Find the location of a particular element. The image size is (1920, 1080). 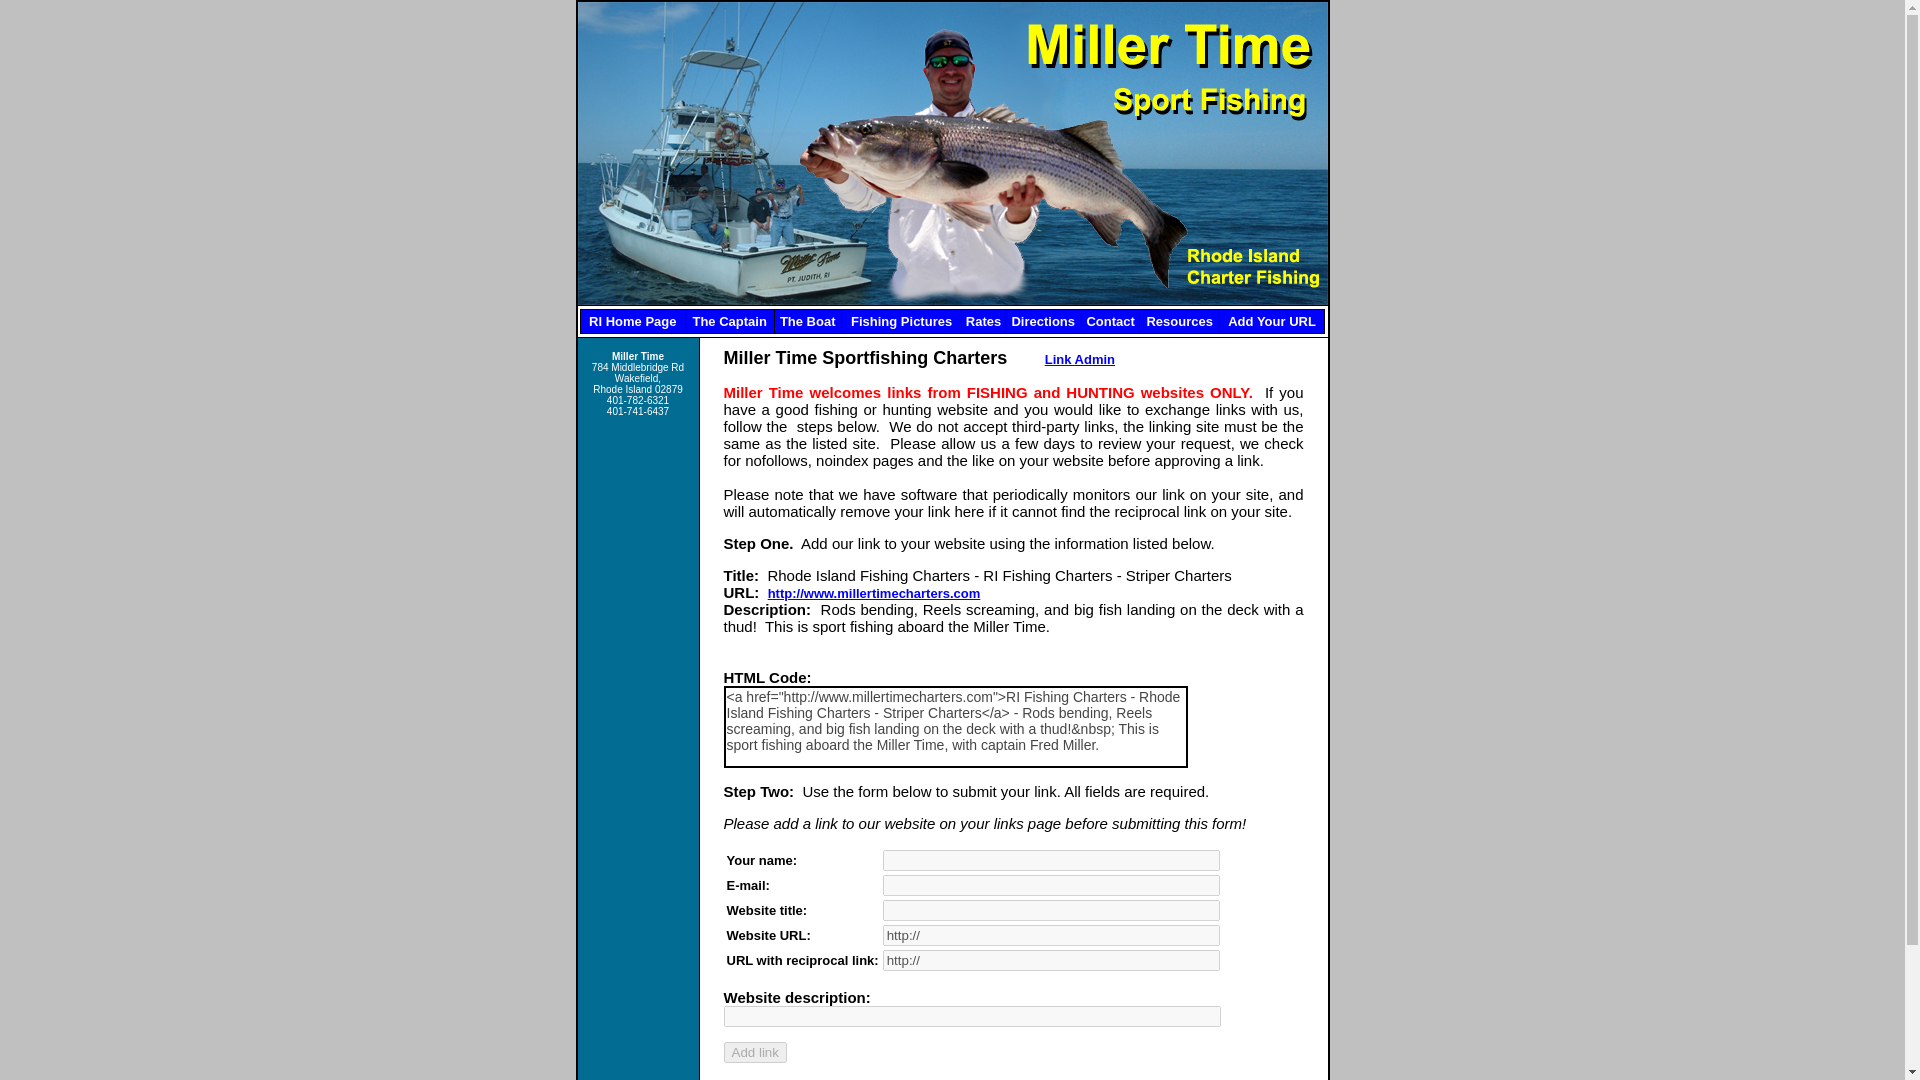

Directions is located at coordinates (1043, 322).